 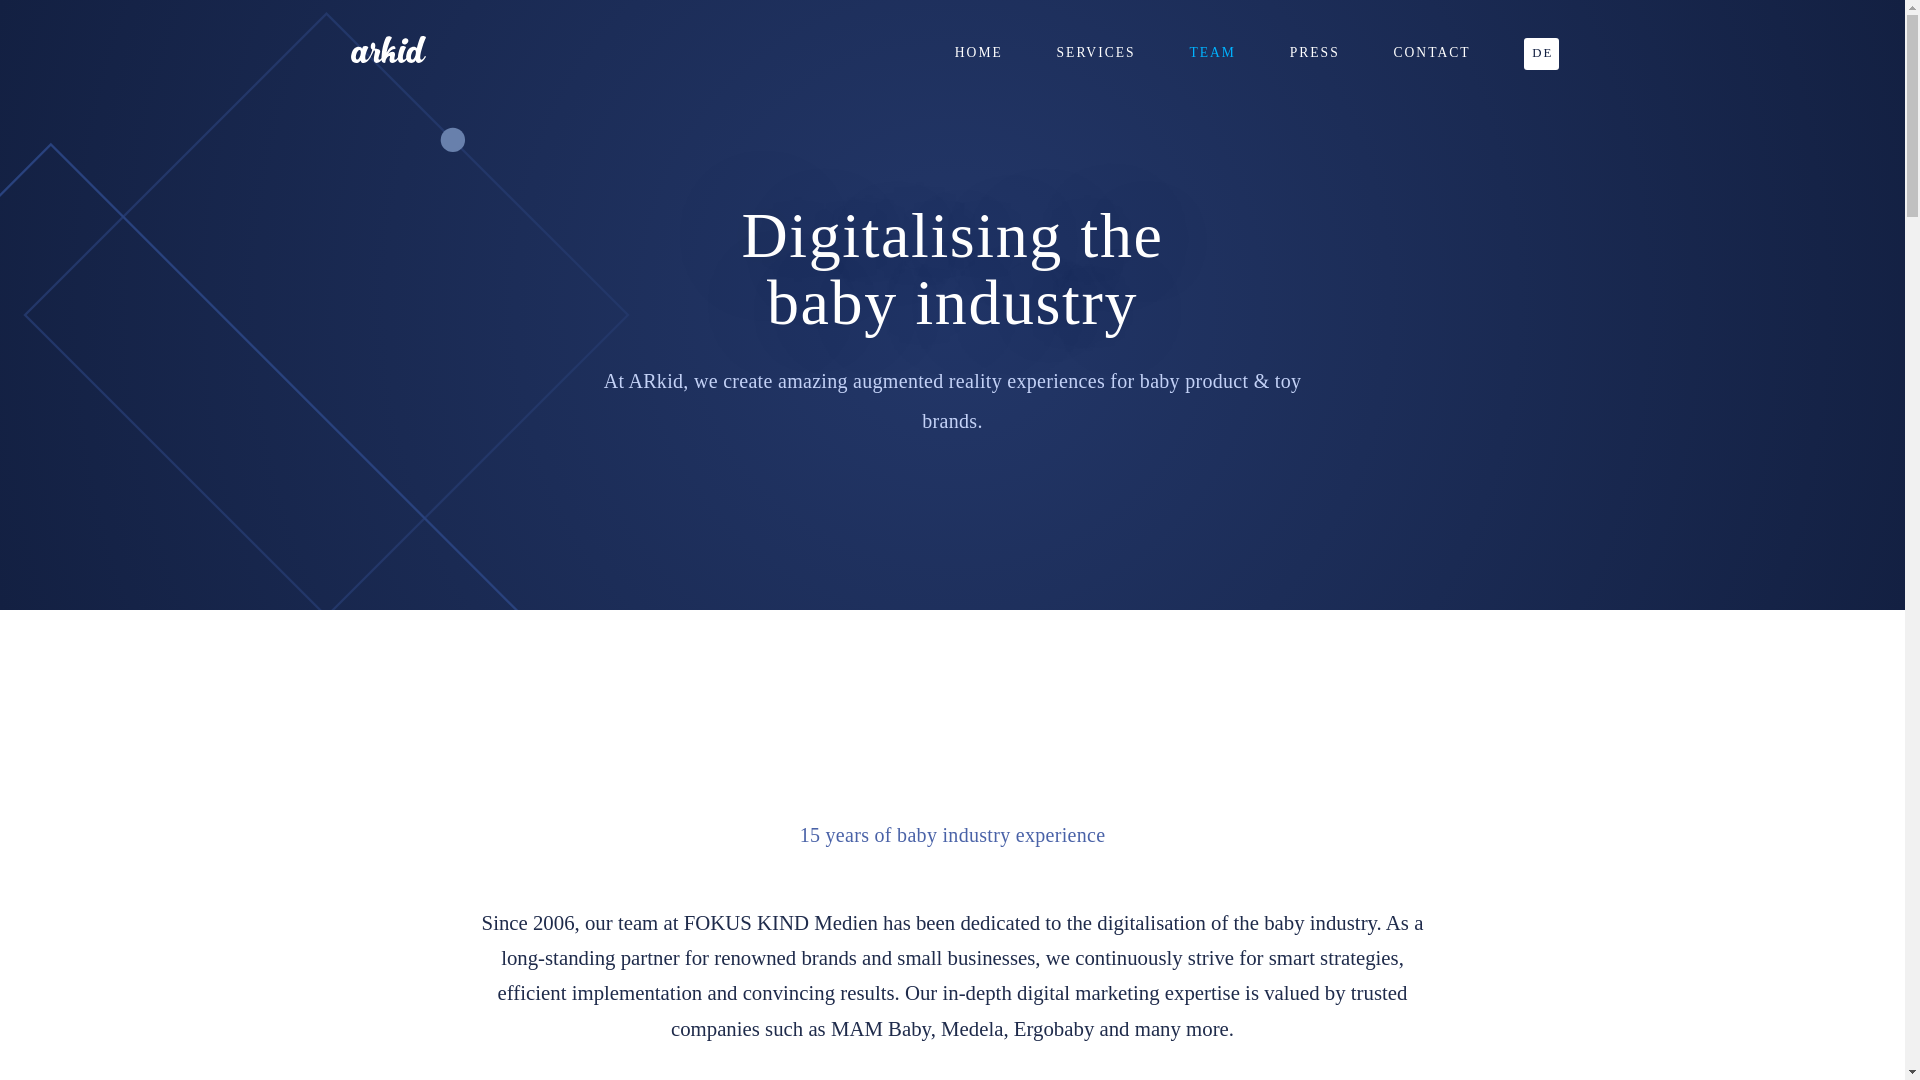 I want to click on HOME, so click(x=978, y=54).